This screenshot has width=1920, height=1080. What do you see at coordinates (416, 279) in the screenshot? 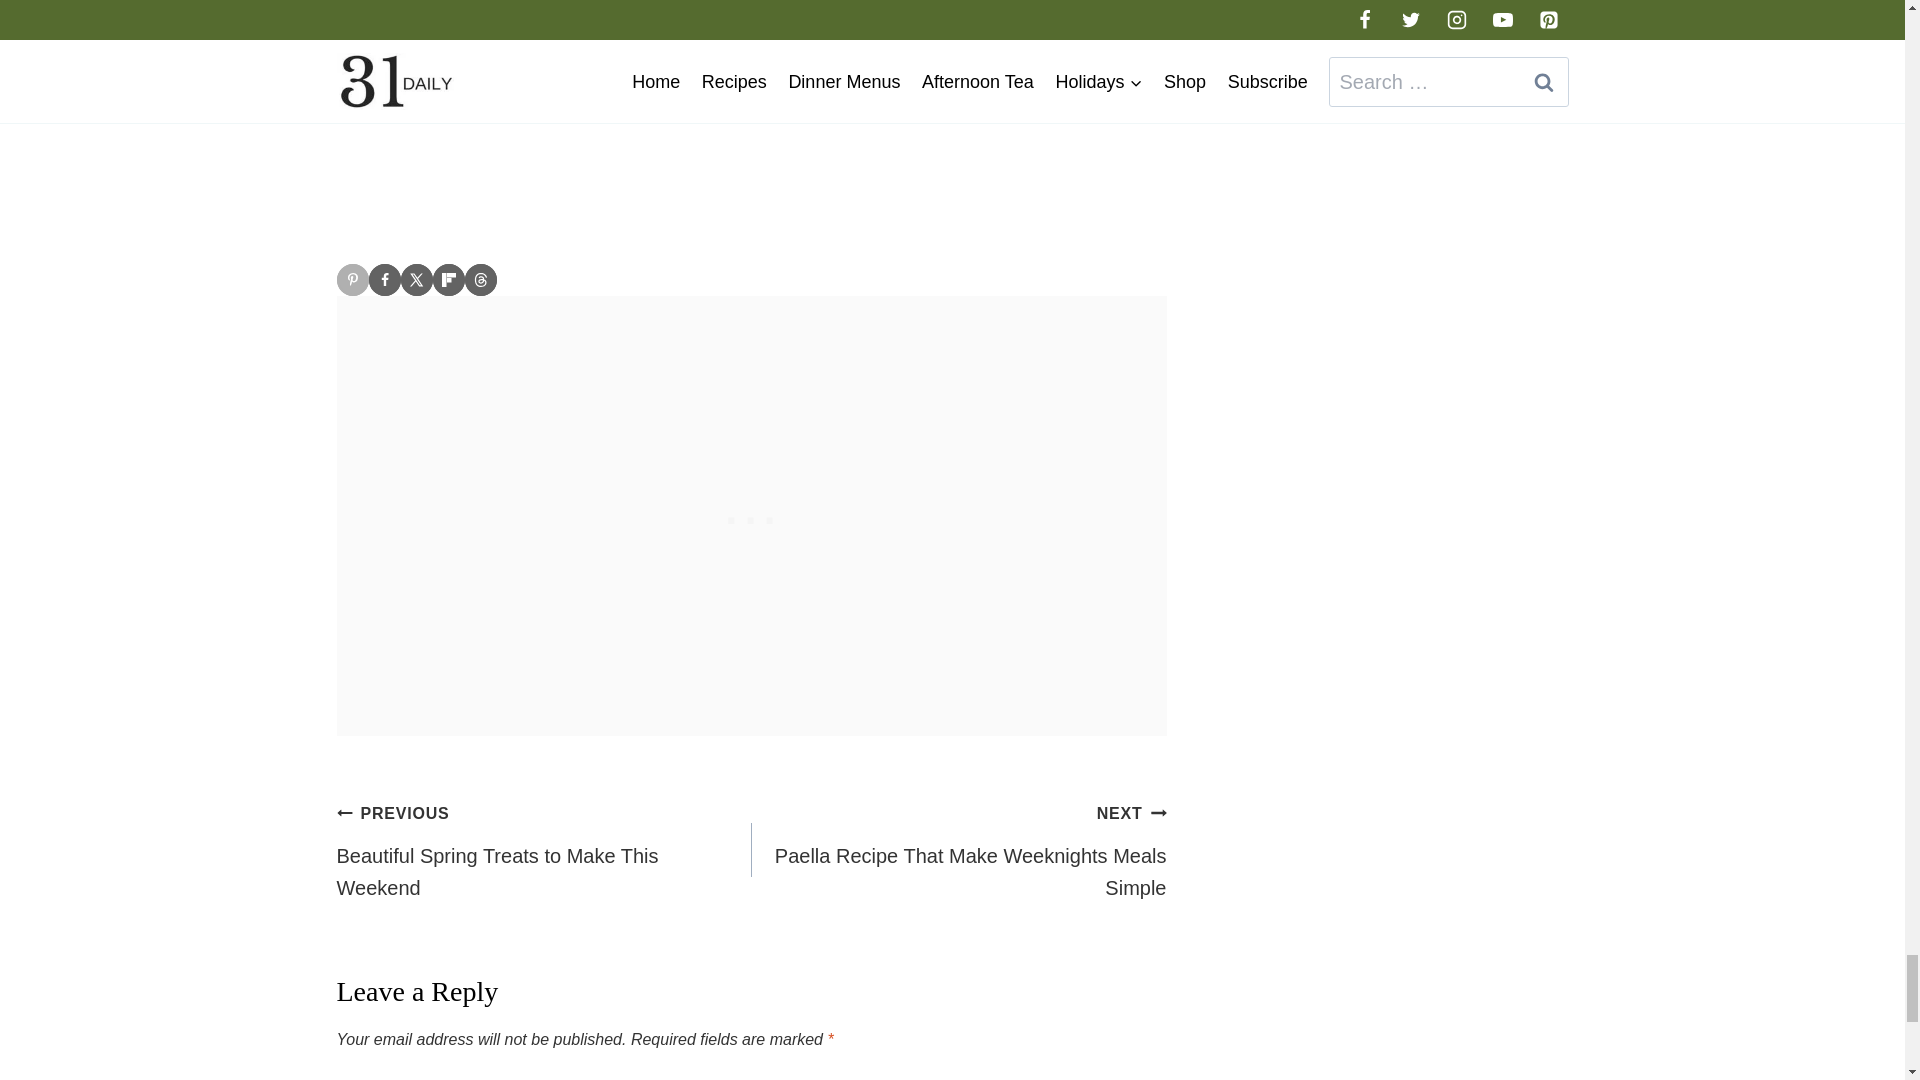
I see `Share on X` at bounding box center [416, 279].